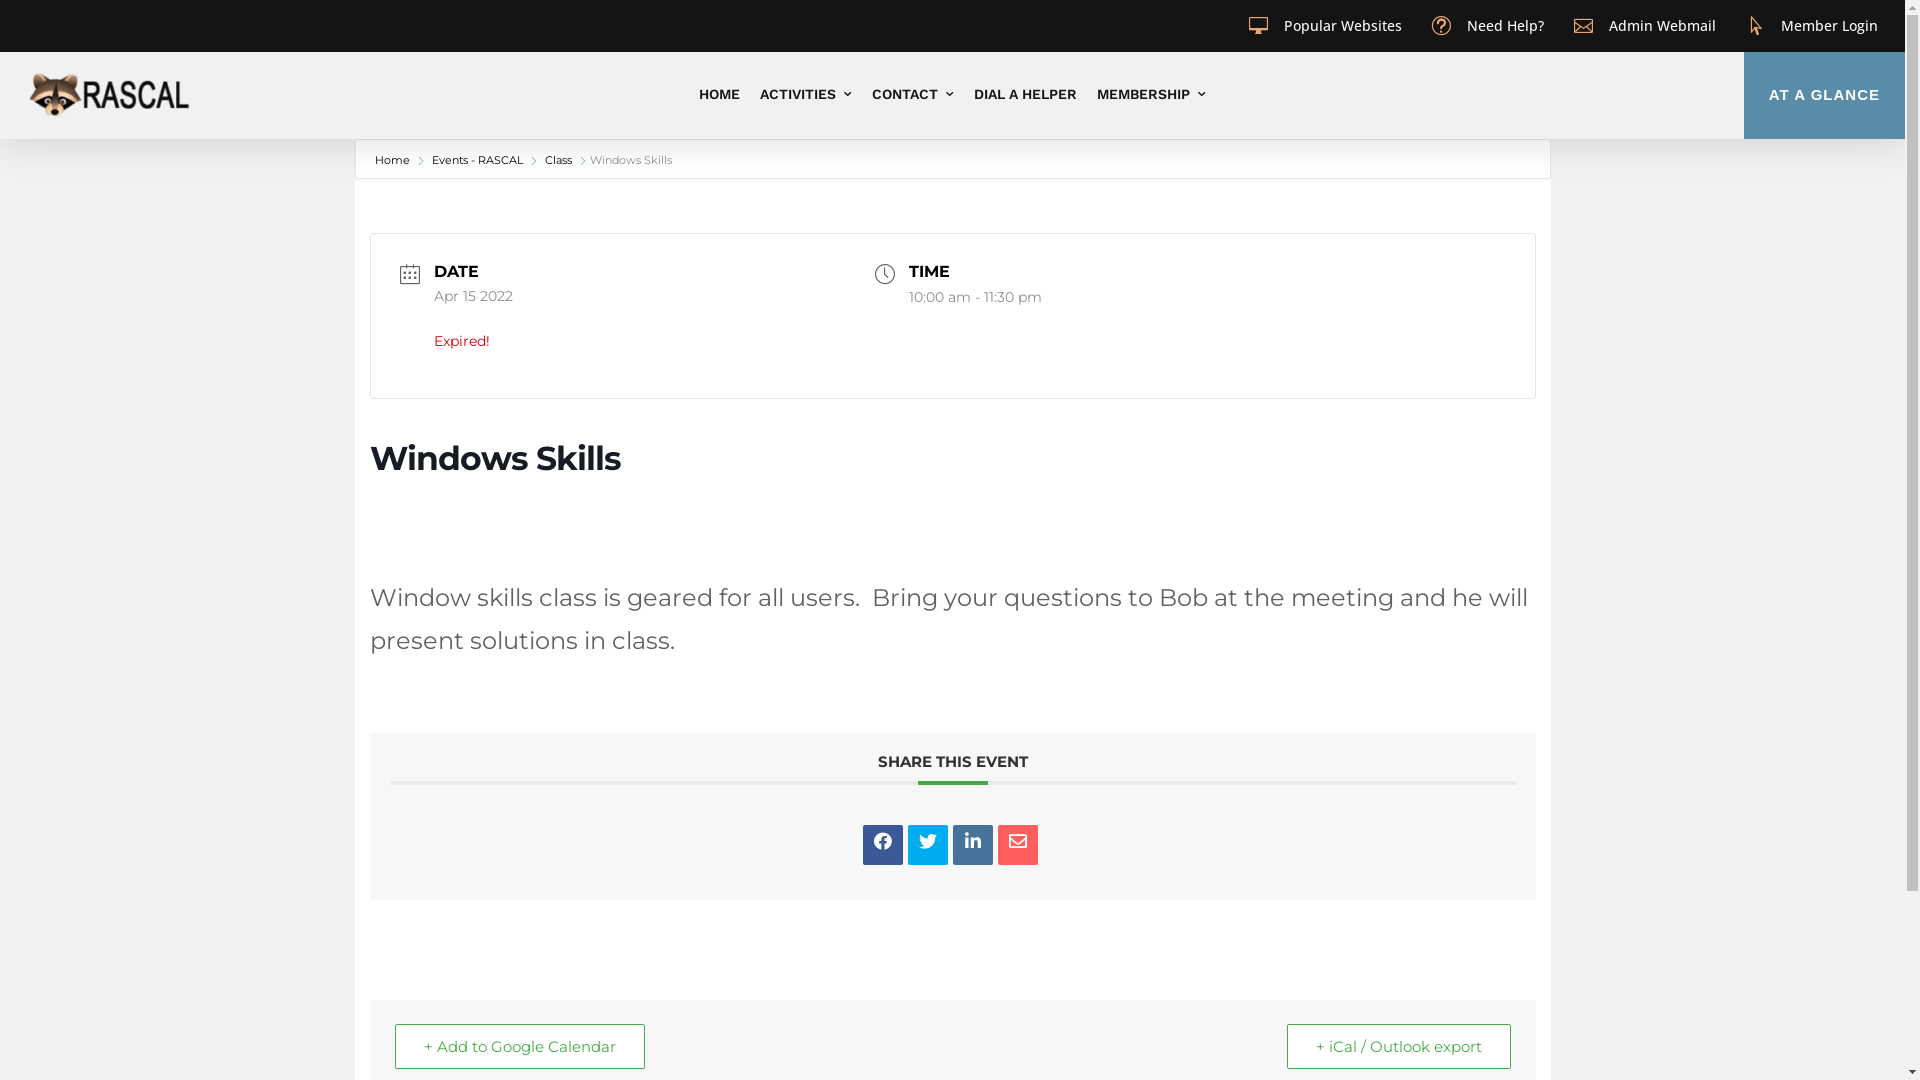 This screenshot has height=1080, width=1920. What do you see at coordinates (519, 1046) in the screenshot?
I see `+ Add to Google Calendar` at bounding box center [519, 1046].